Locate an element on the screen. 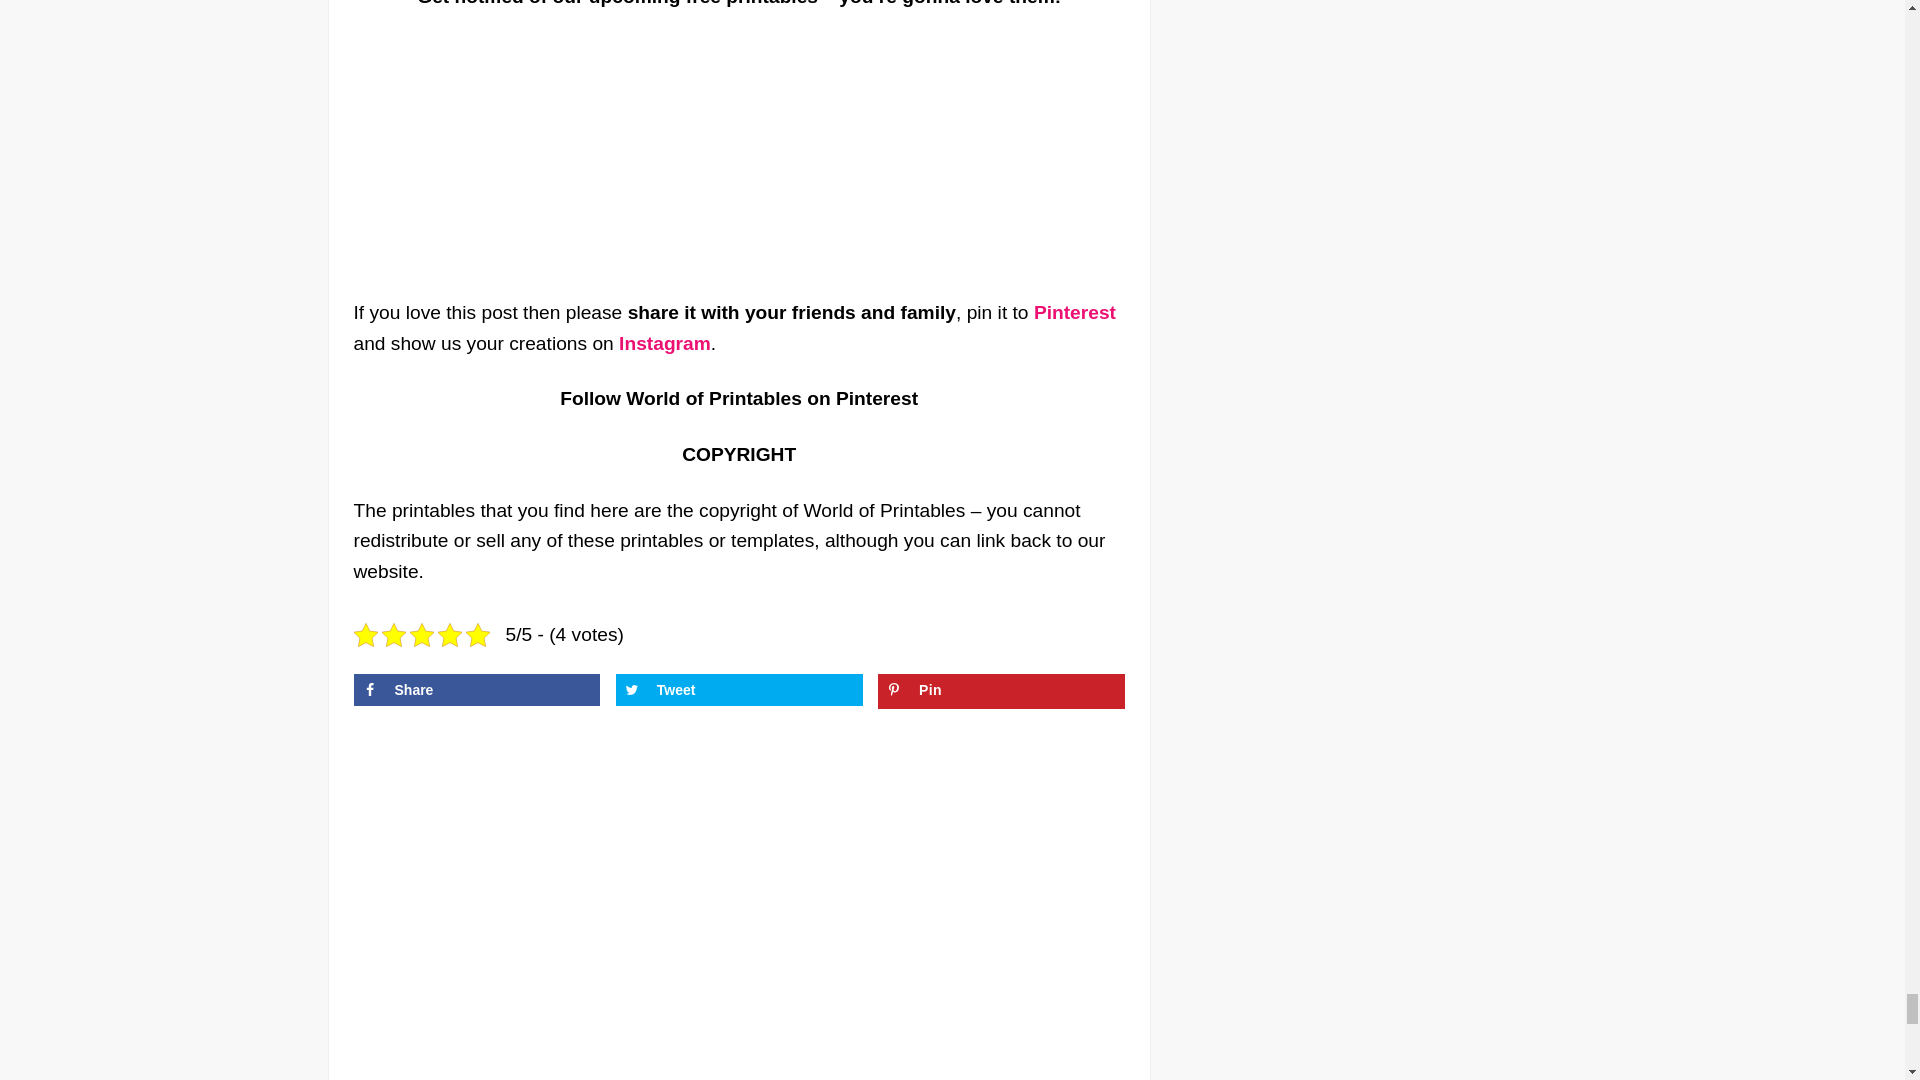  Share on Facebook is located at coordinates (476, 690).